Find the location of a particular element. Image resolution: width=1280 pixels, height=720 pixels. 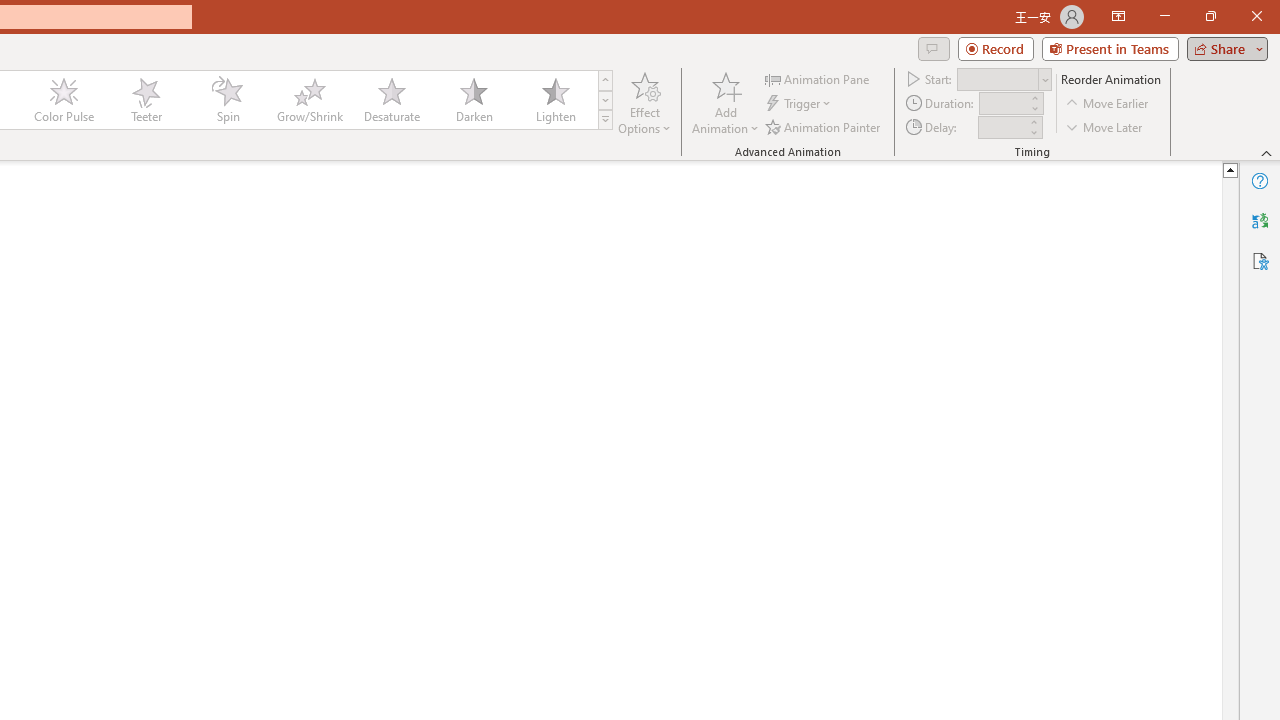

Animation Duration is located at coordinates (1003, 104).